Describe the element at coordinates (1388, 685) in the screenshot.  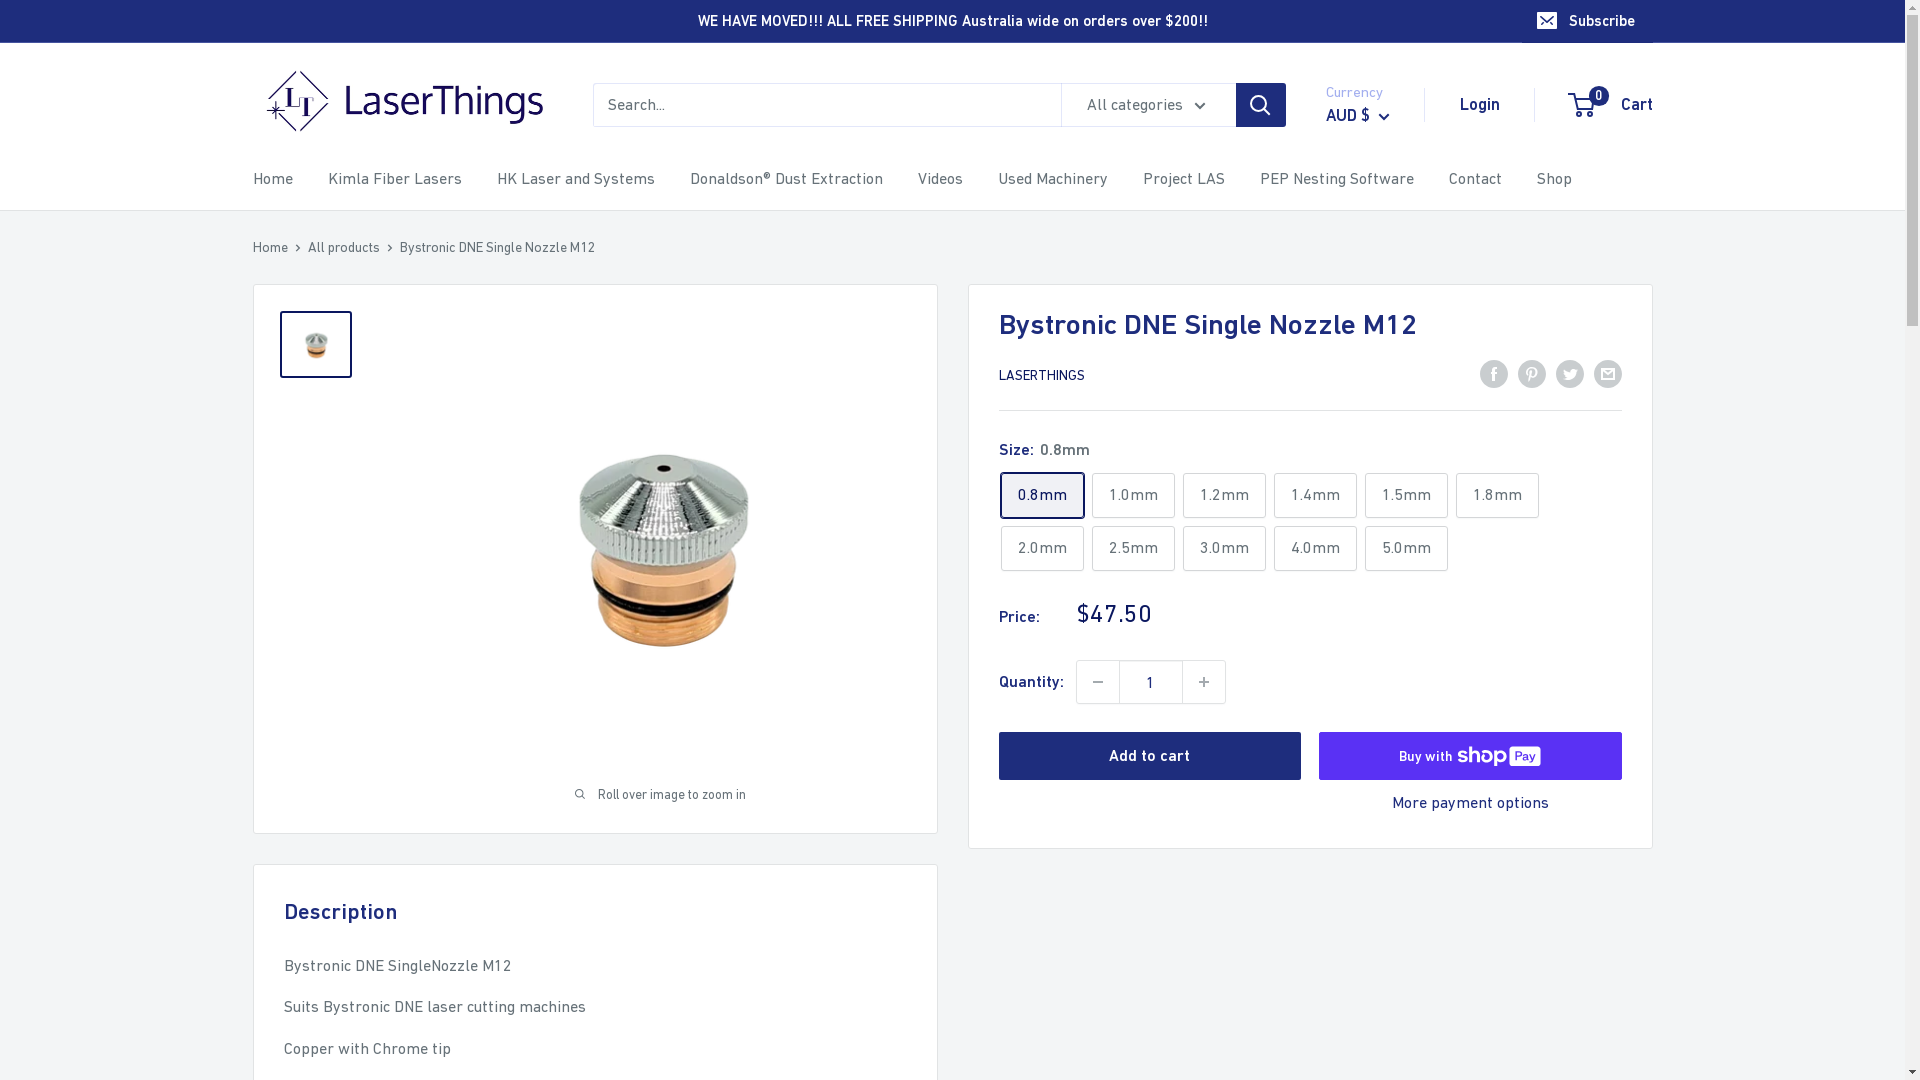
I see `BGN` at that location.